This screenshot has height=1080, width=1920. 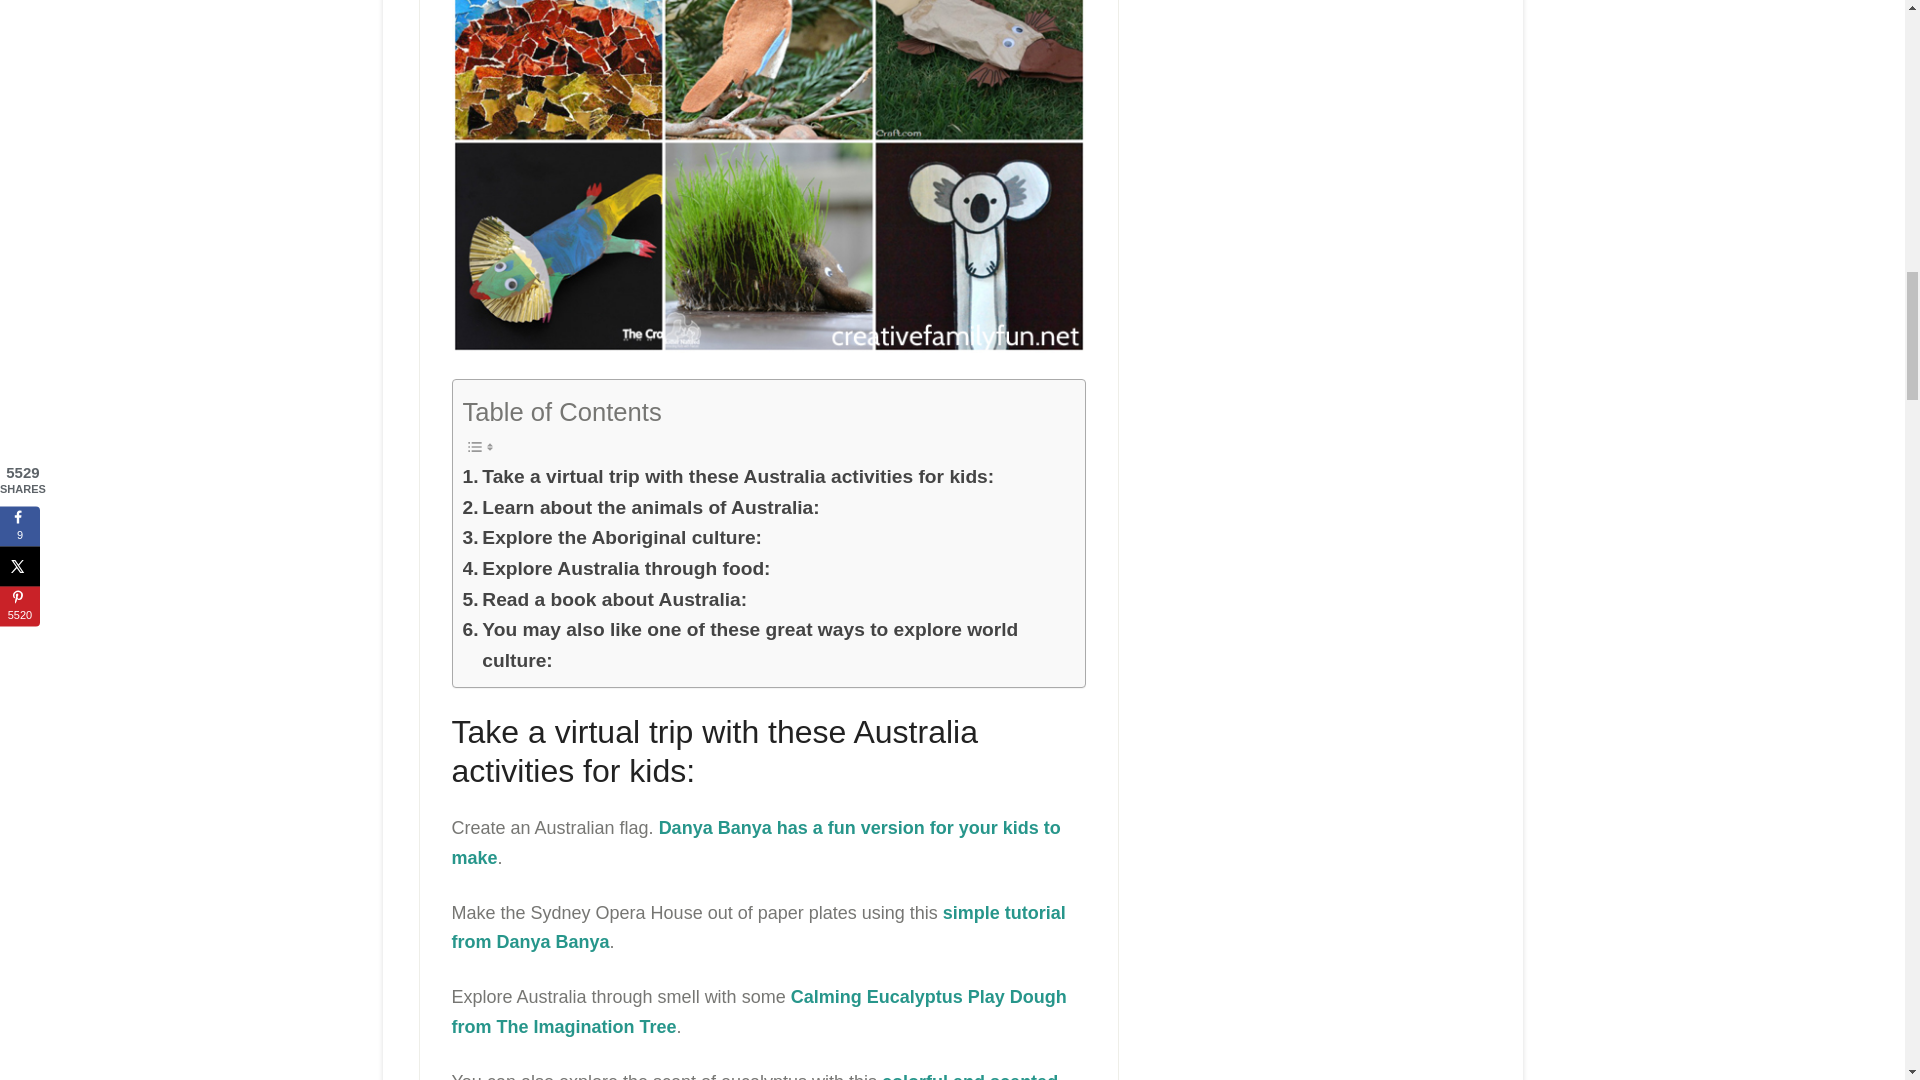 I want to click on Danya Banya has a fun version for your kids to make, so click(x=756, y=842).